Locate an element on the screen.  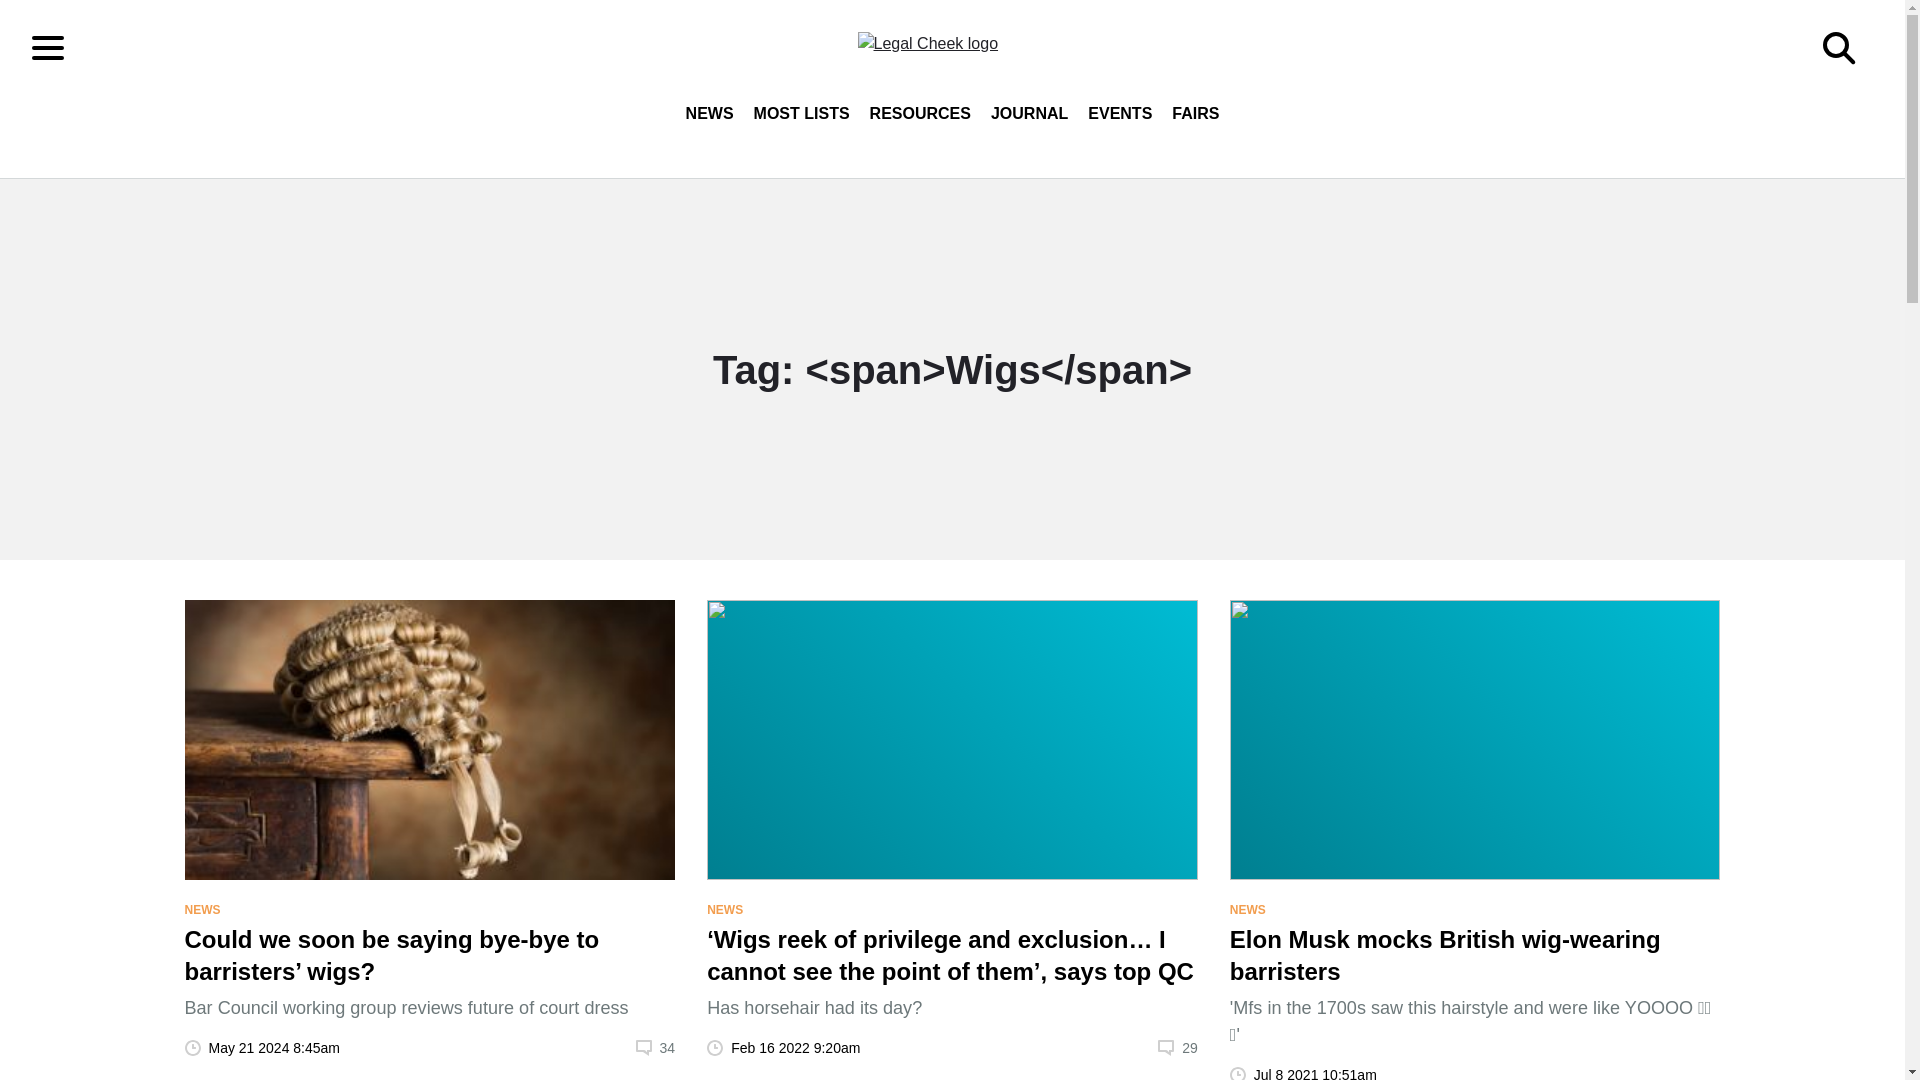
MOST LISTS is located at coordinates (802, 114).